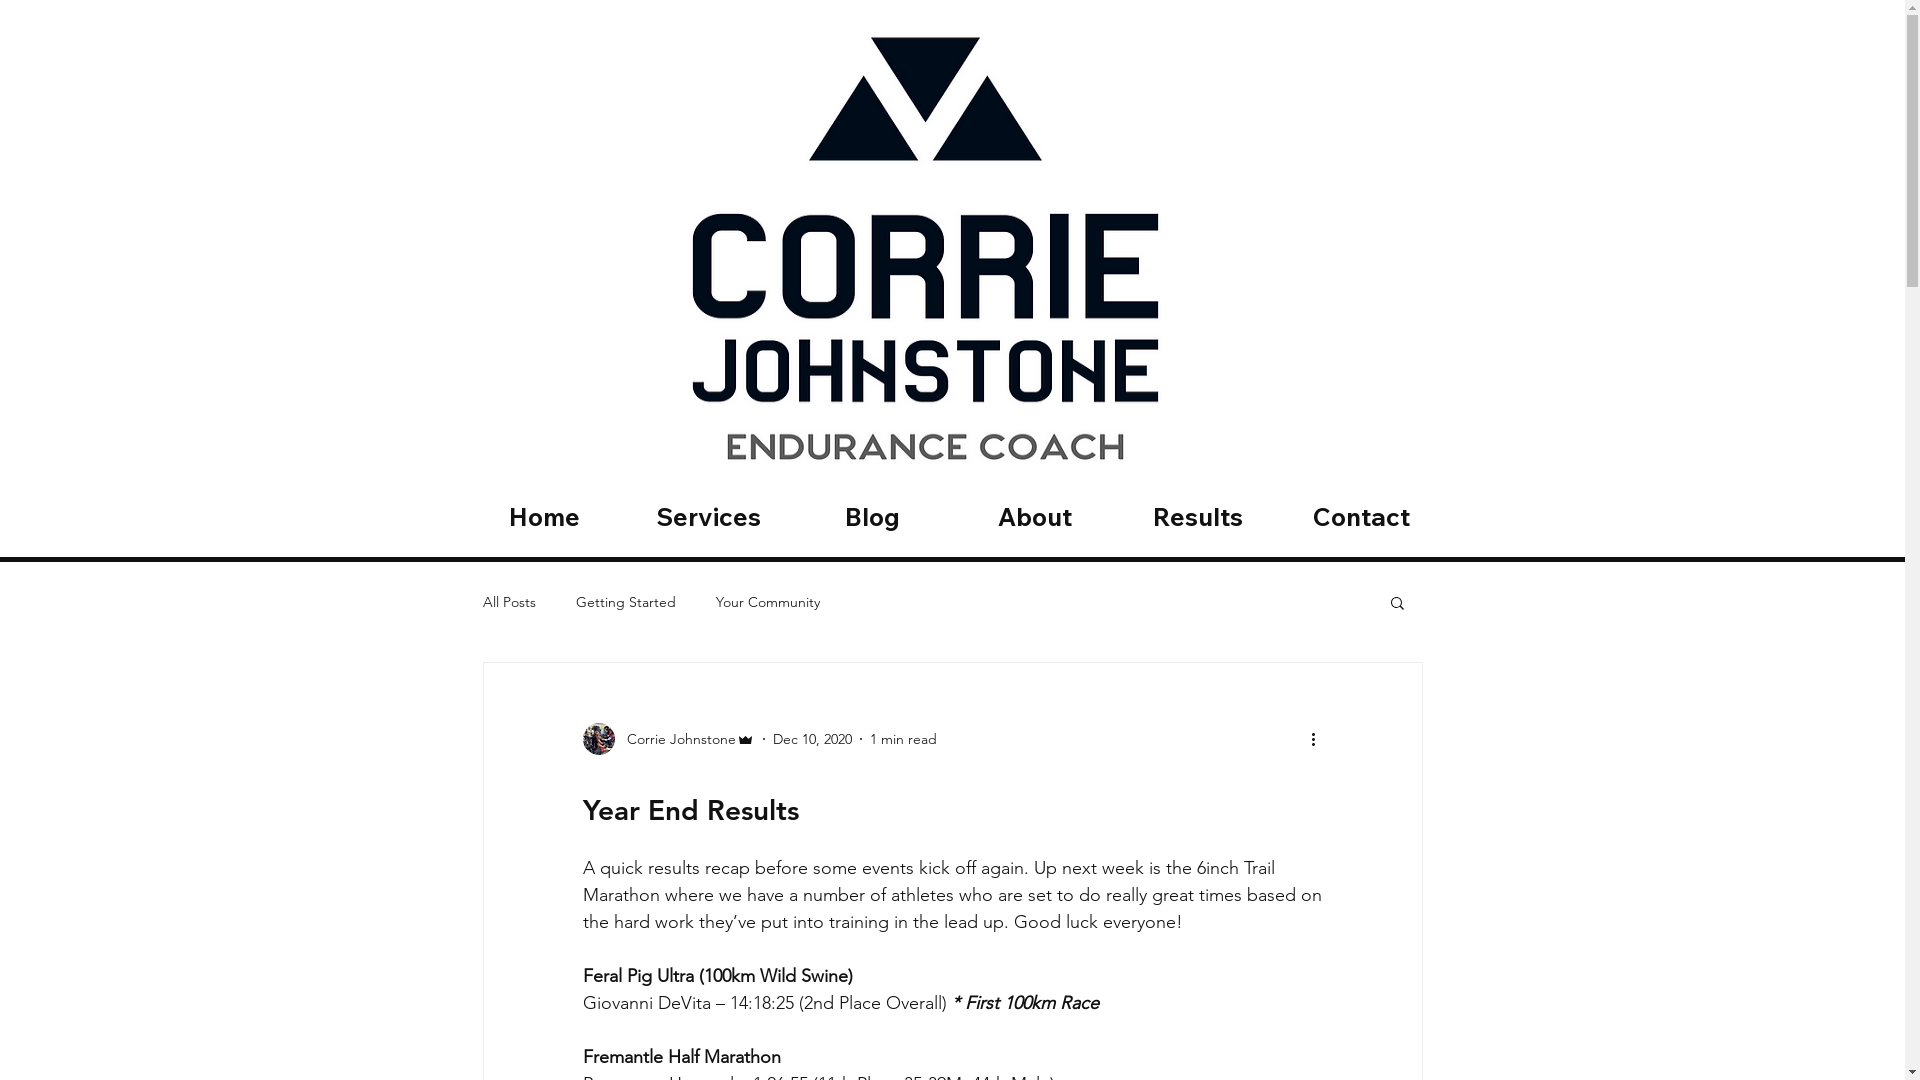 This screenshot has width=1920, height=1080. What do you see at coordinates (1036, 517) in the screenshot?
I see `About` at bounding box center [1036, 517].